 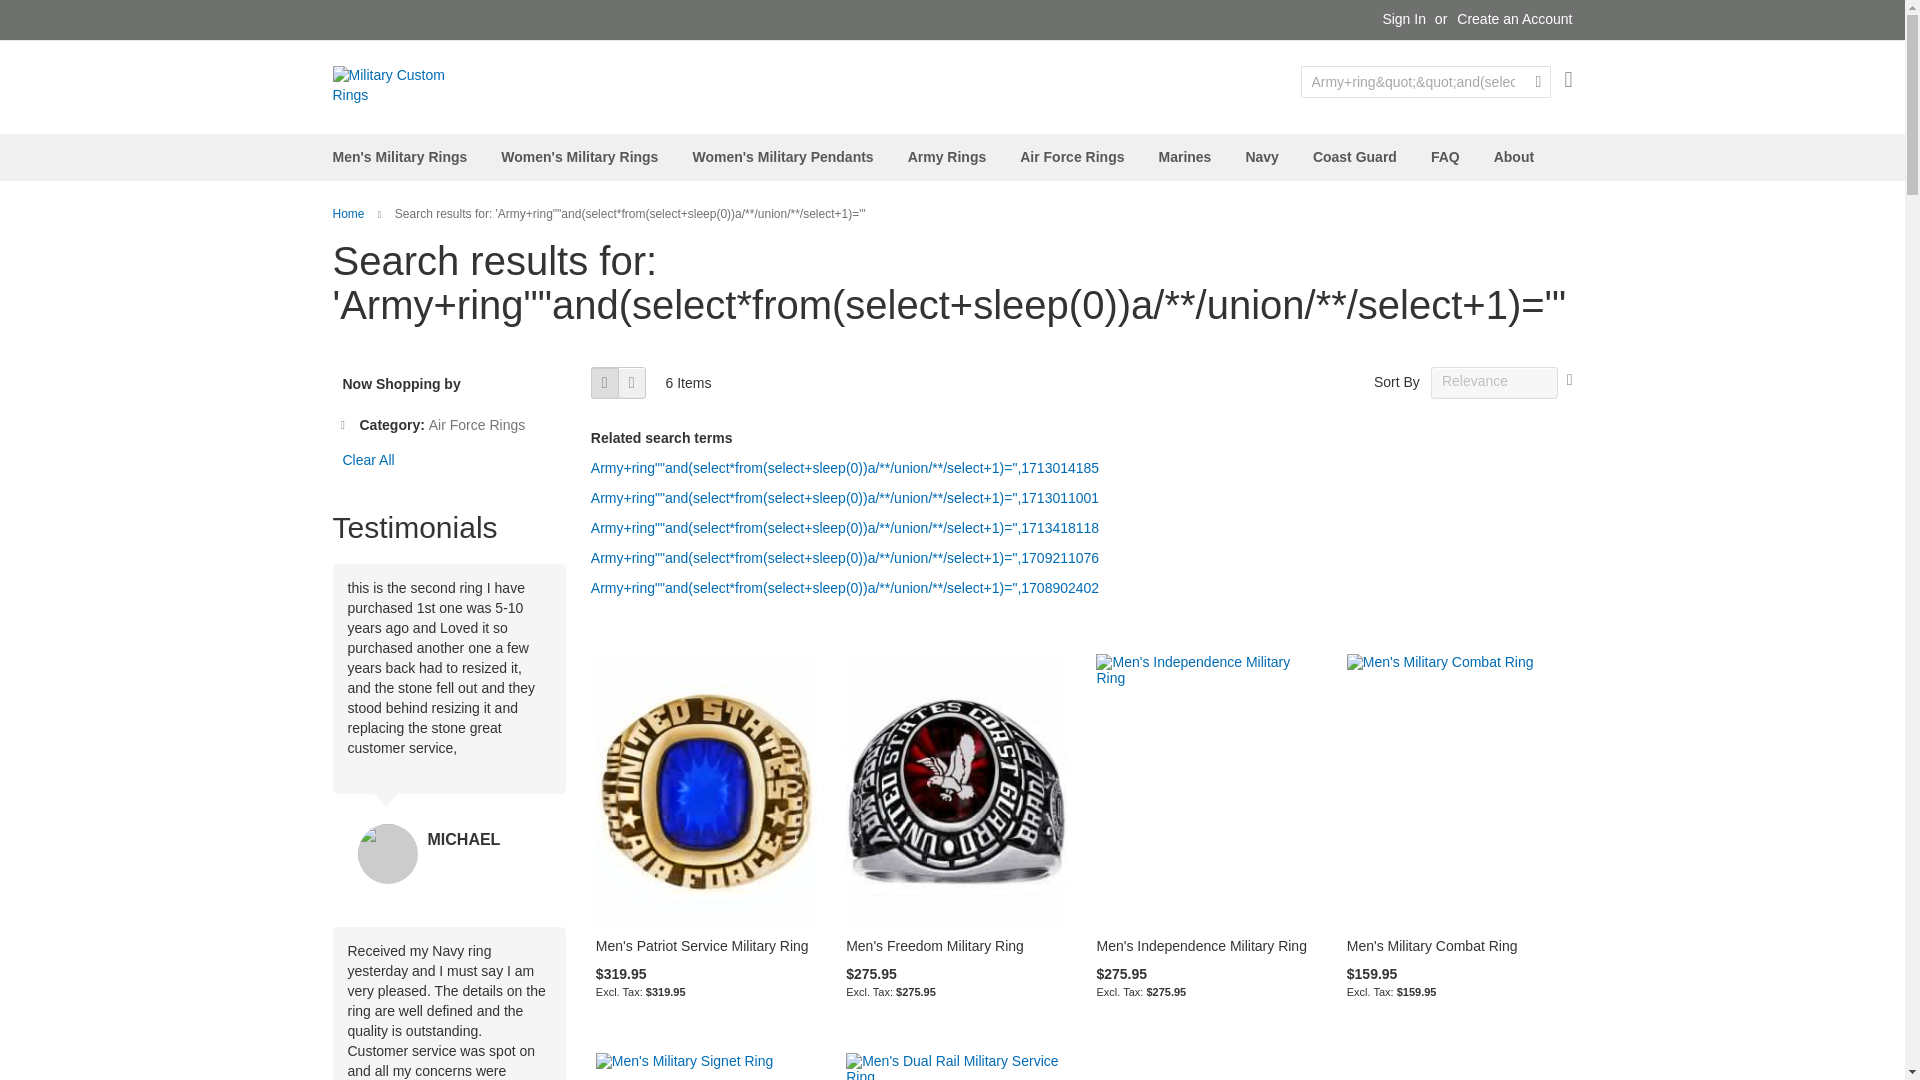 I want to click on Customize, so click(x=384, y=1028).